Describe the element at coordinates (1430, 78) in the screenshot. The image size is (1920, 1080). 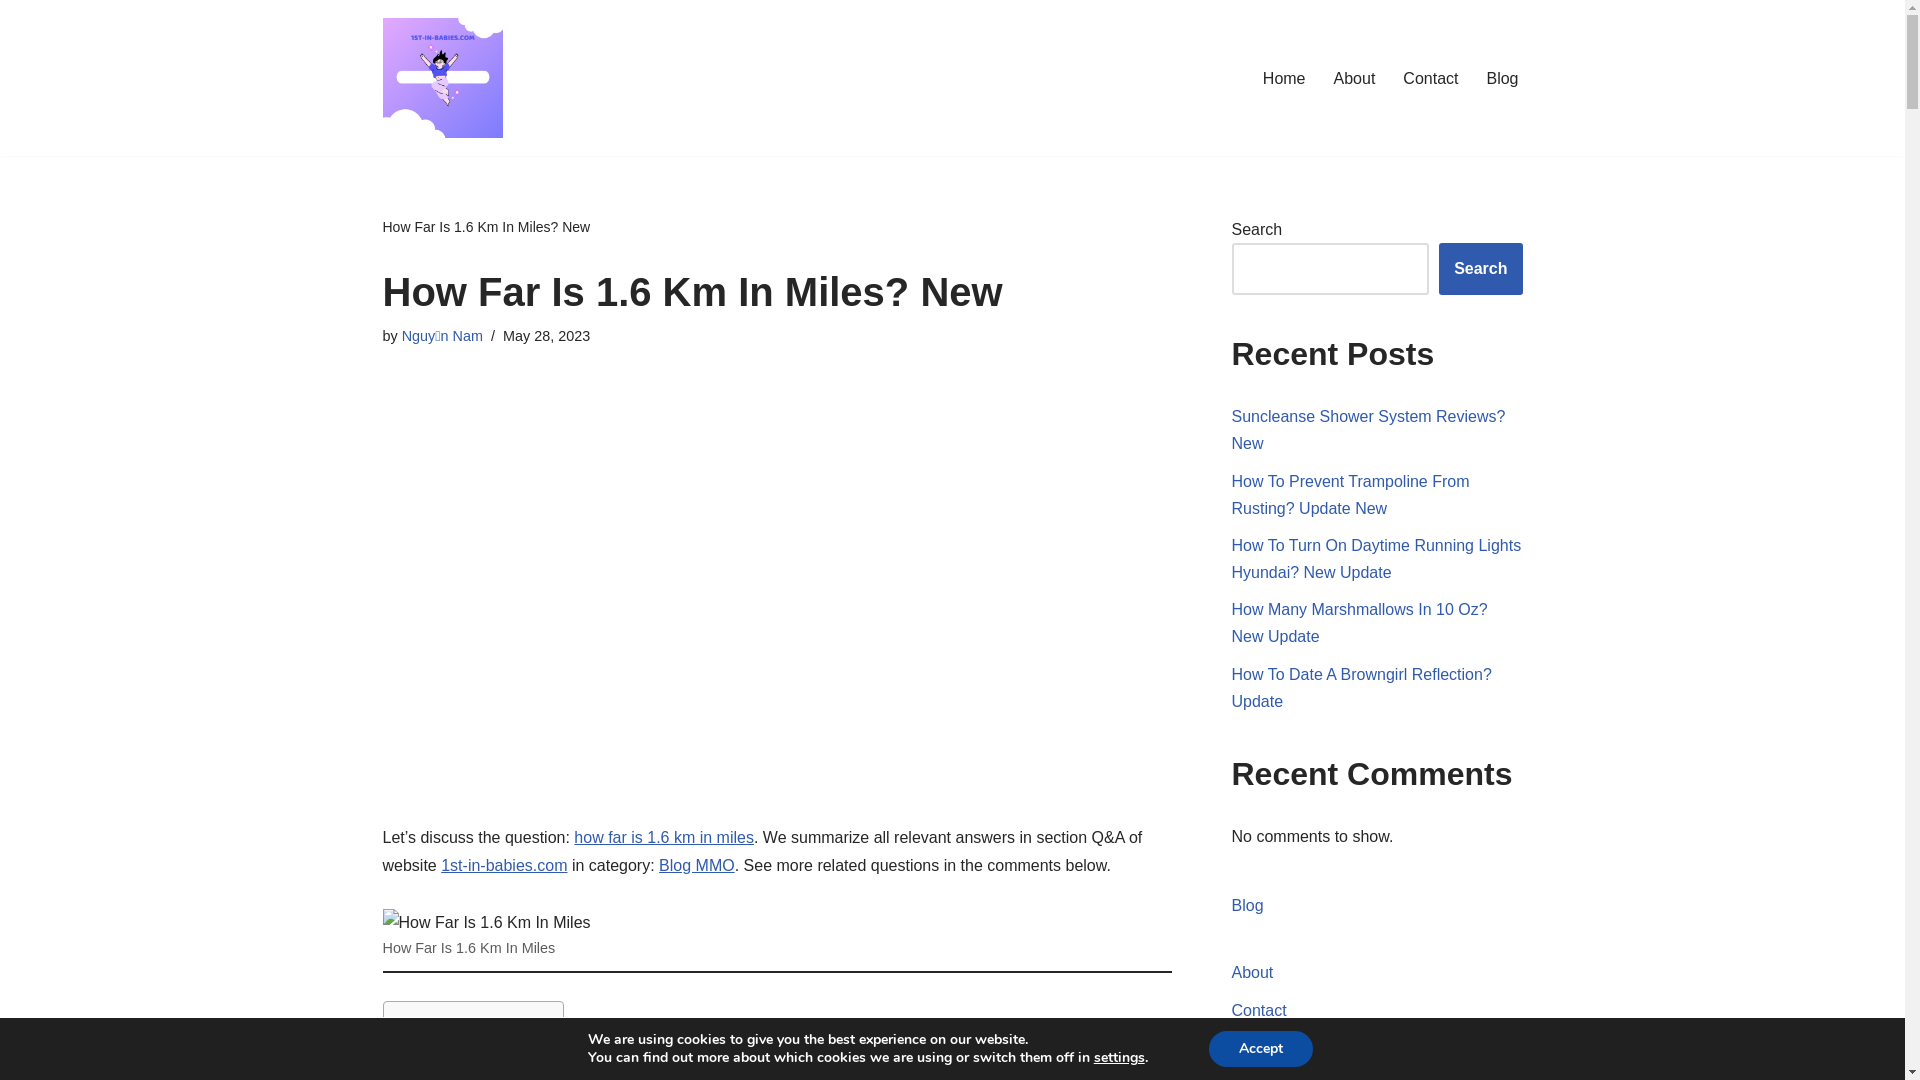
I see `Contact` at that location.